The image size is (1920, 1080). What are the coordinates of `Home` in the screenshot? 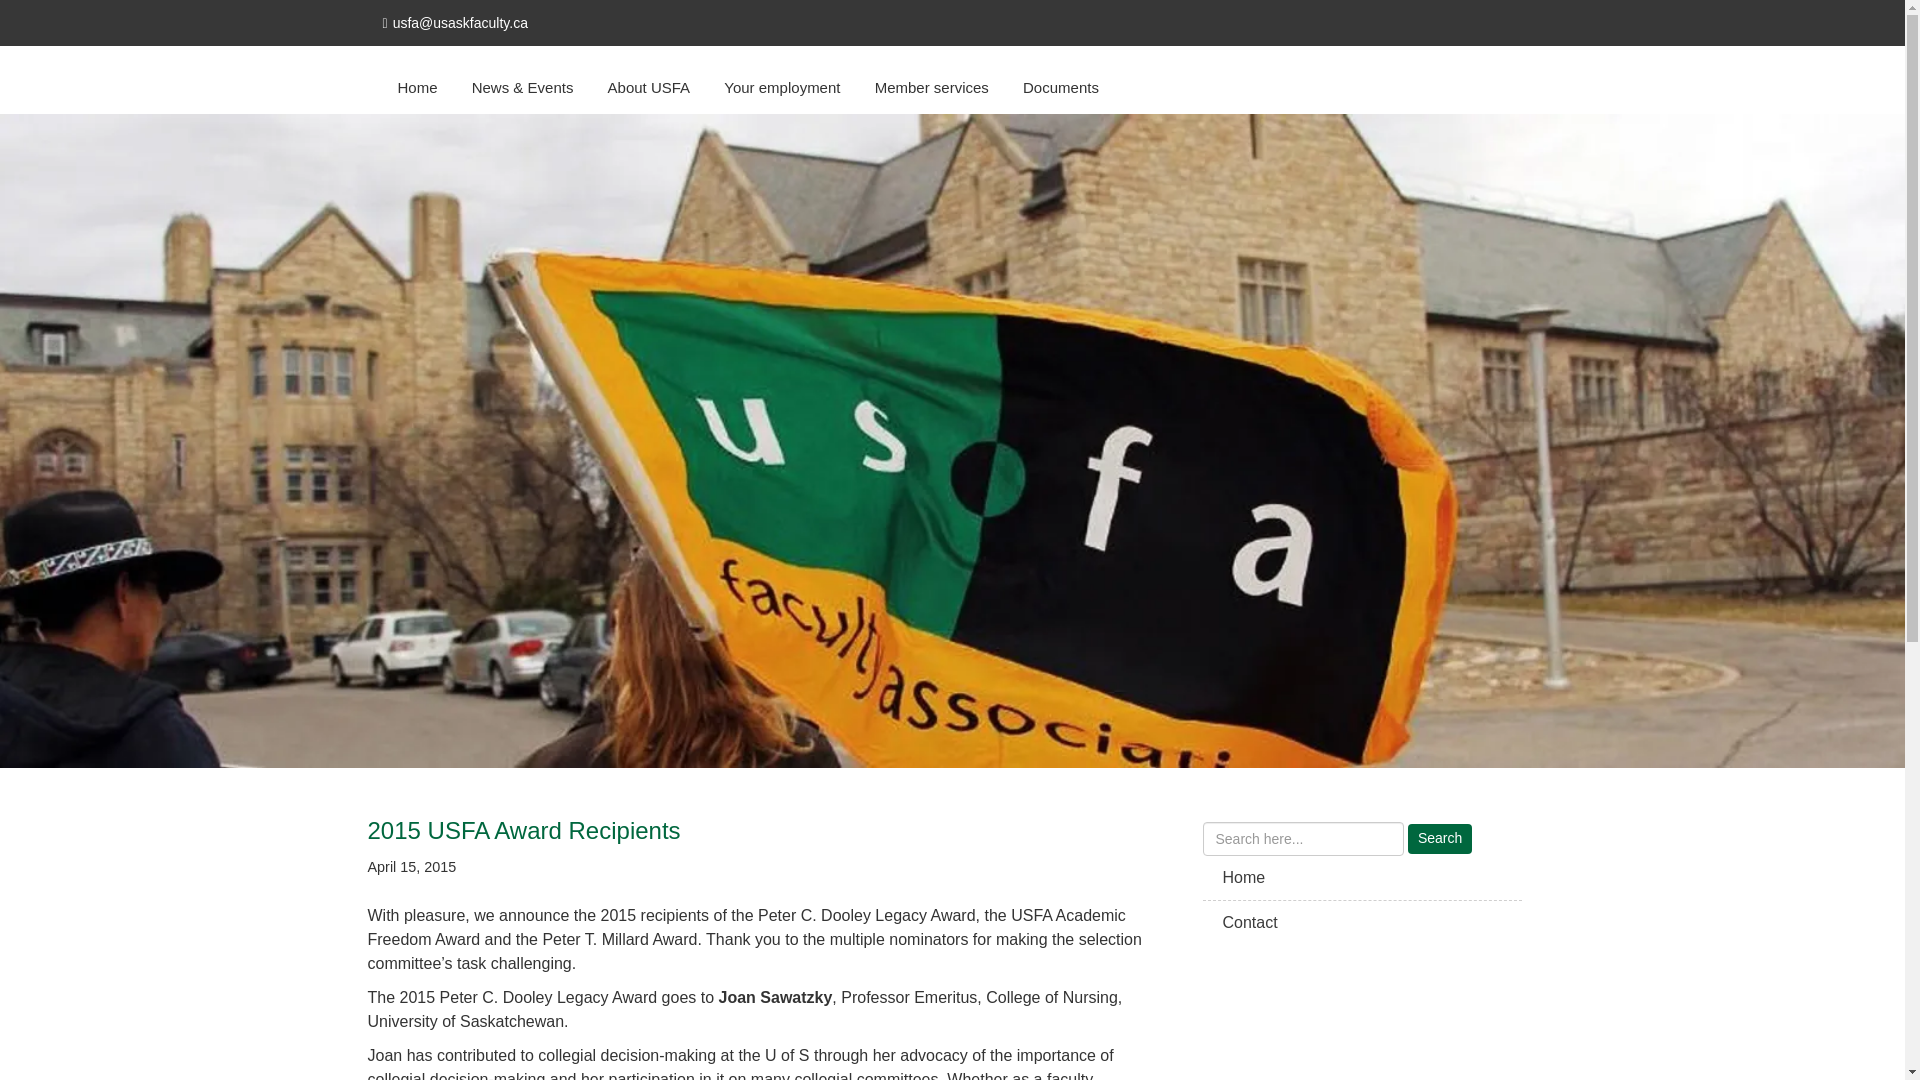 It's located at (416, 80).